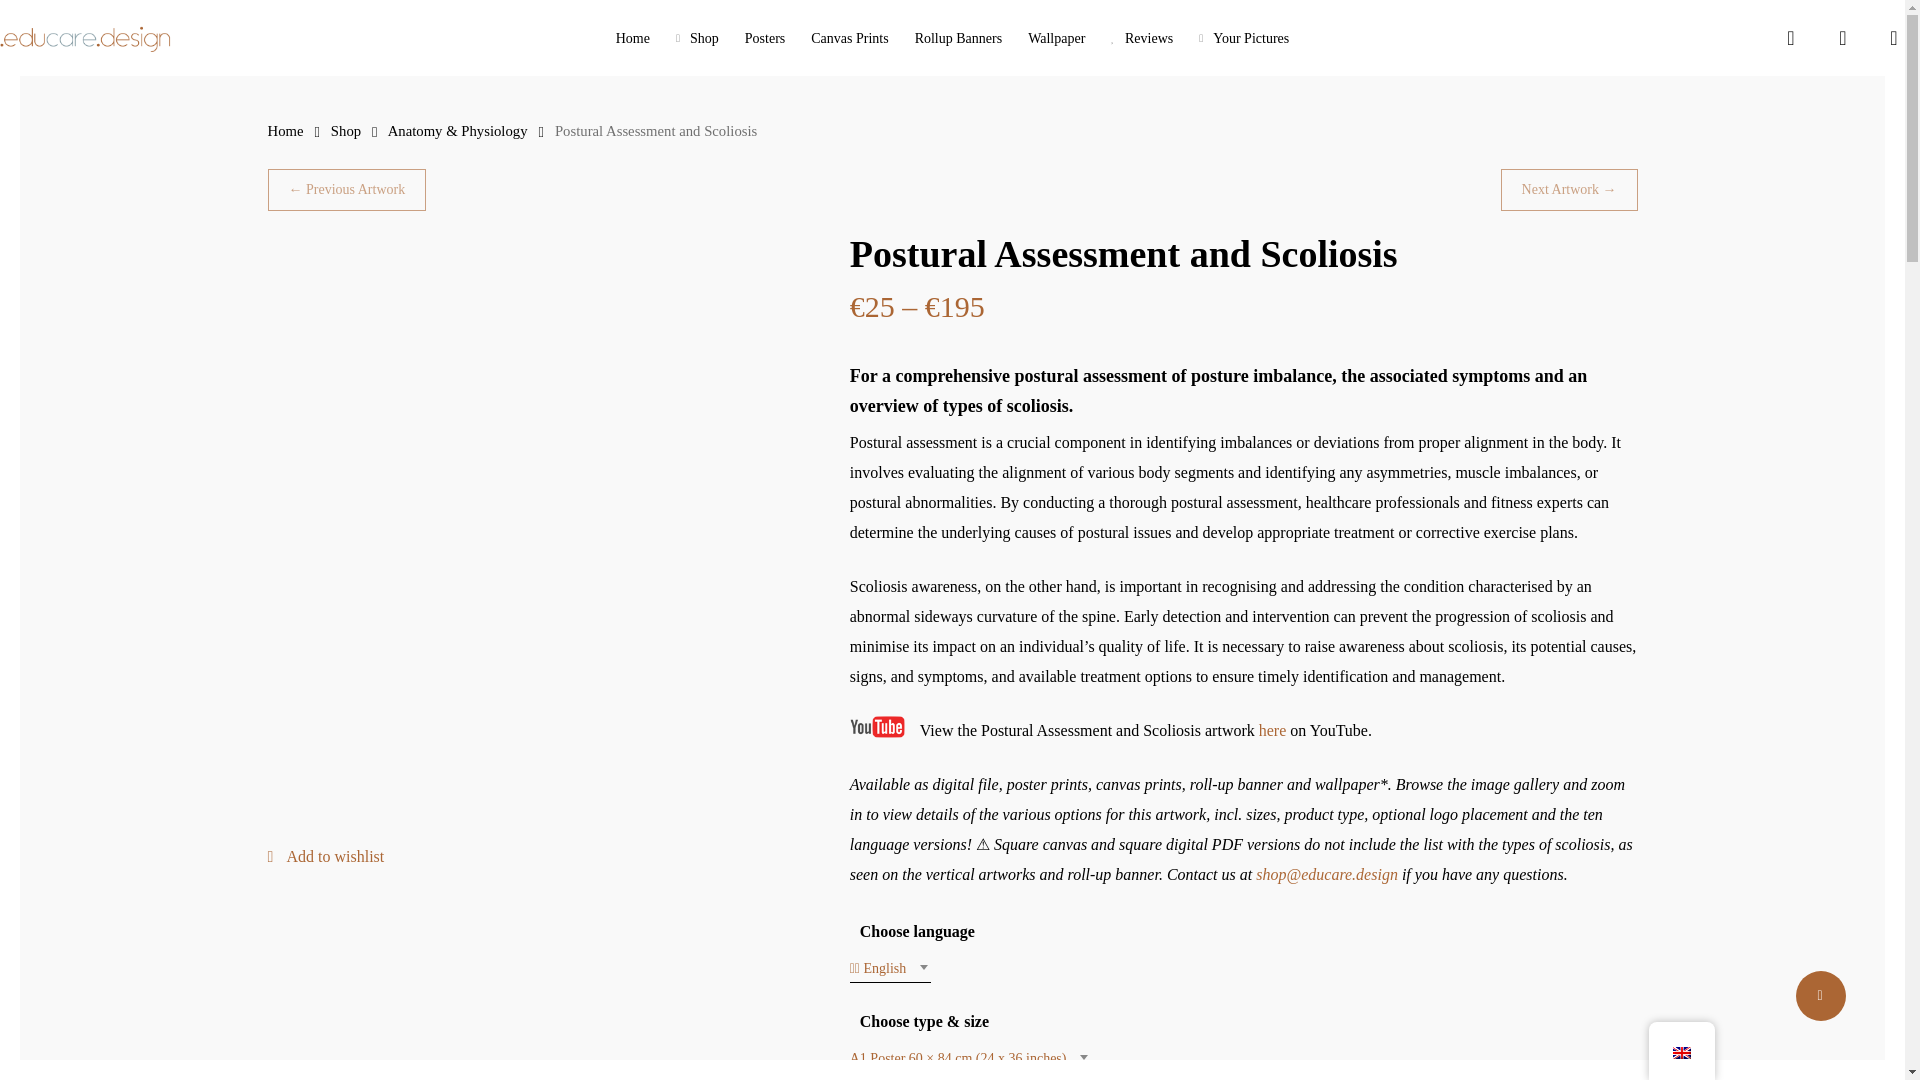 This screenshot has height=1080, width=1920. Describe the element at coordinates (1056, 38) in the screenshot. I see `Wallpaper` at that location.